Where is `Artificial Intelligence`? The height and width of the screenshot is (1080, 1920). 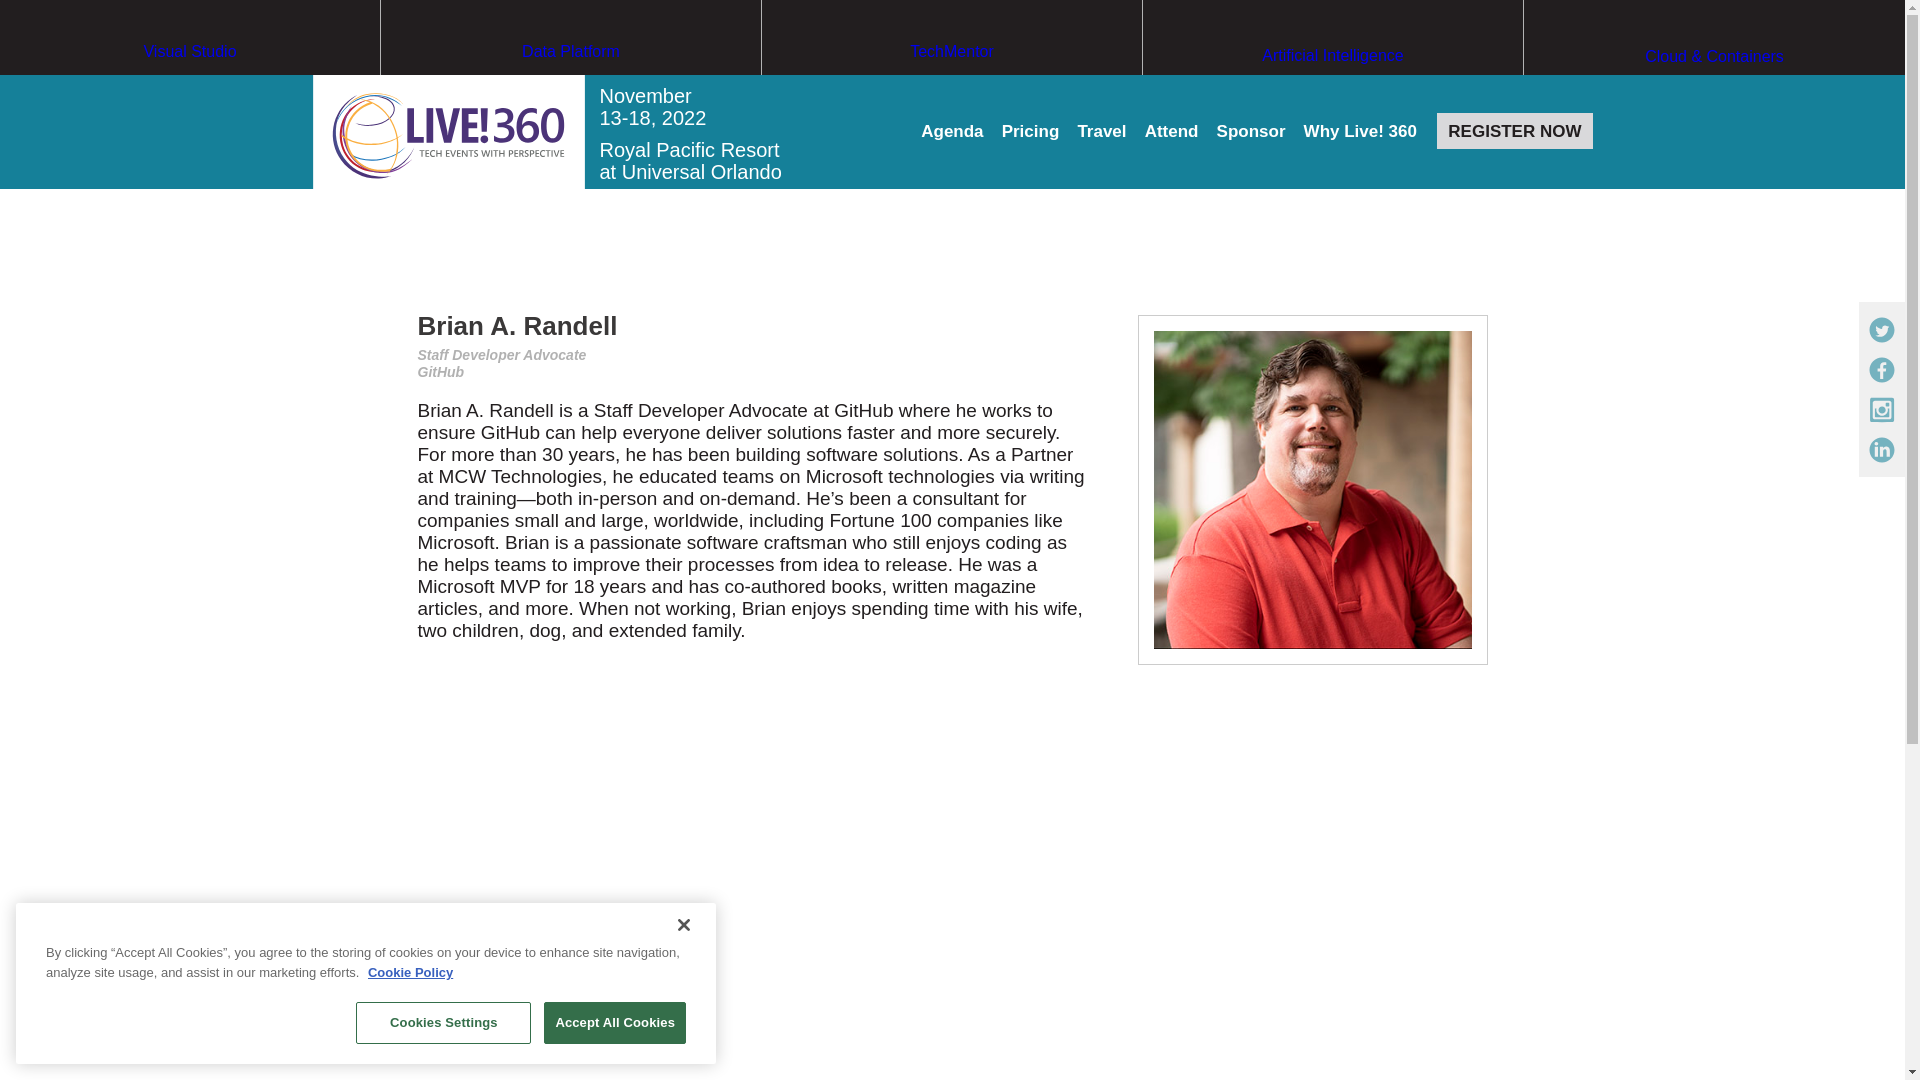
Artificial Intelligence is located at coordinates (1332, 93).